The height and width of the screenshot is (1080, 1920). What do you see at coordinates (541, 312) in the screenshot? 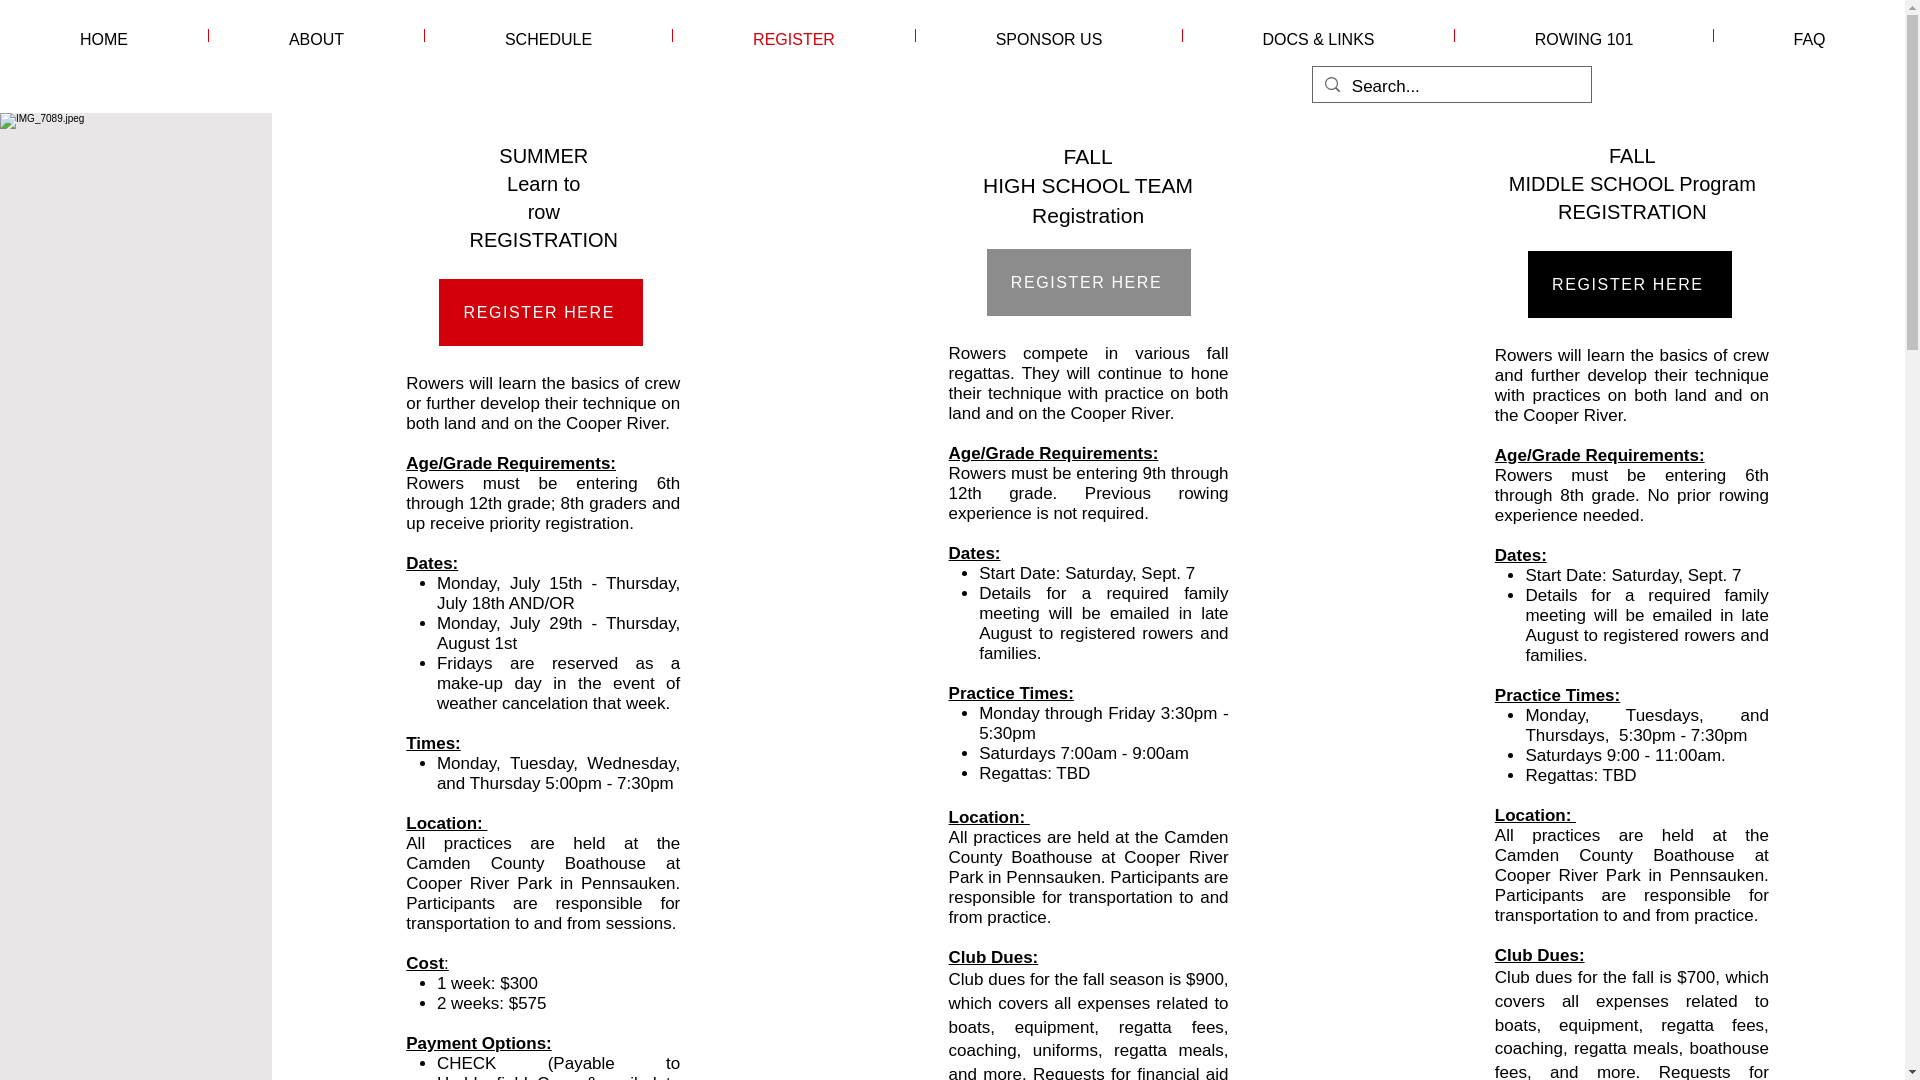
I see `REGISTER HERE` at bounding box center [541, 312].